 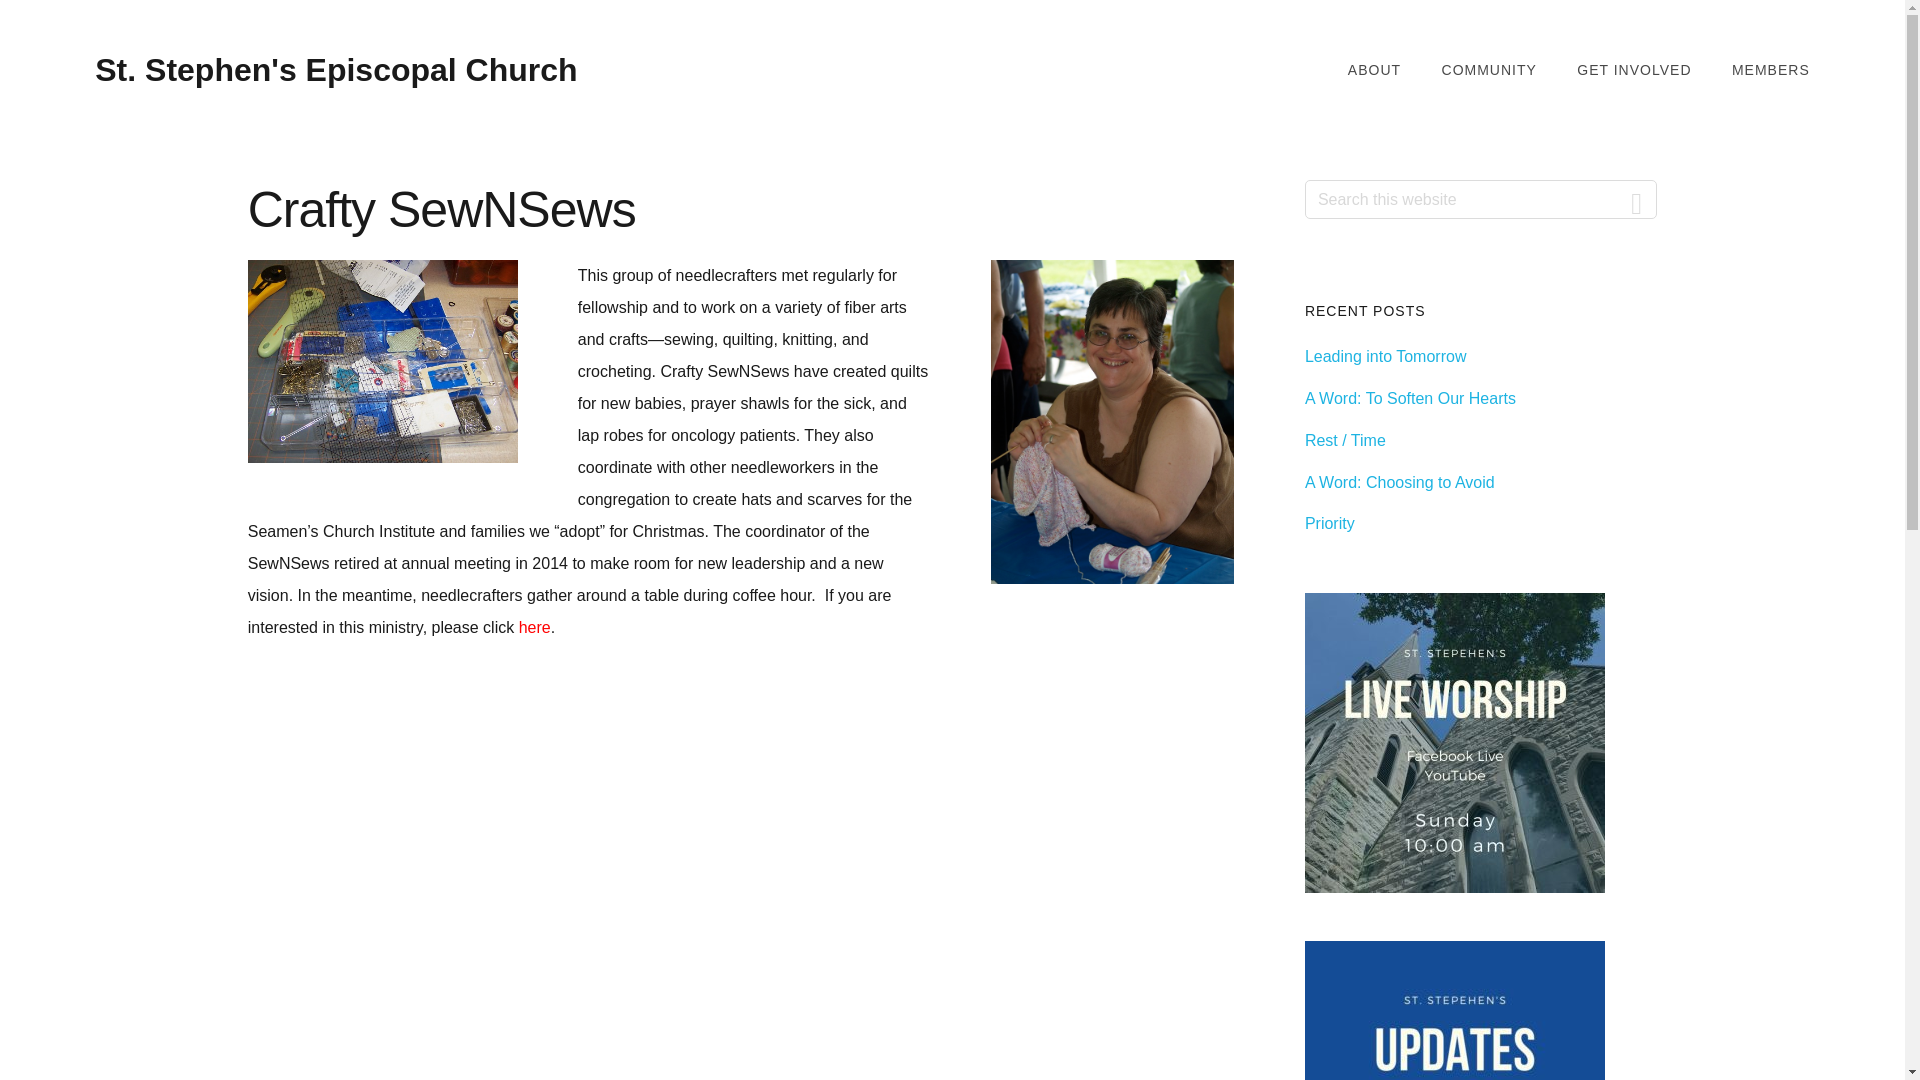 What do you see at coordinates (1386, 356) in the screenshot?
I see `Leading into Tomorrow` at bounding box center [1386, 356].